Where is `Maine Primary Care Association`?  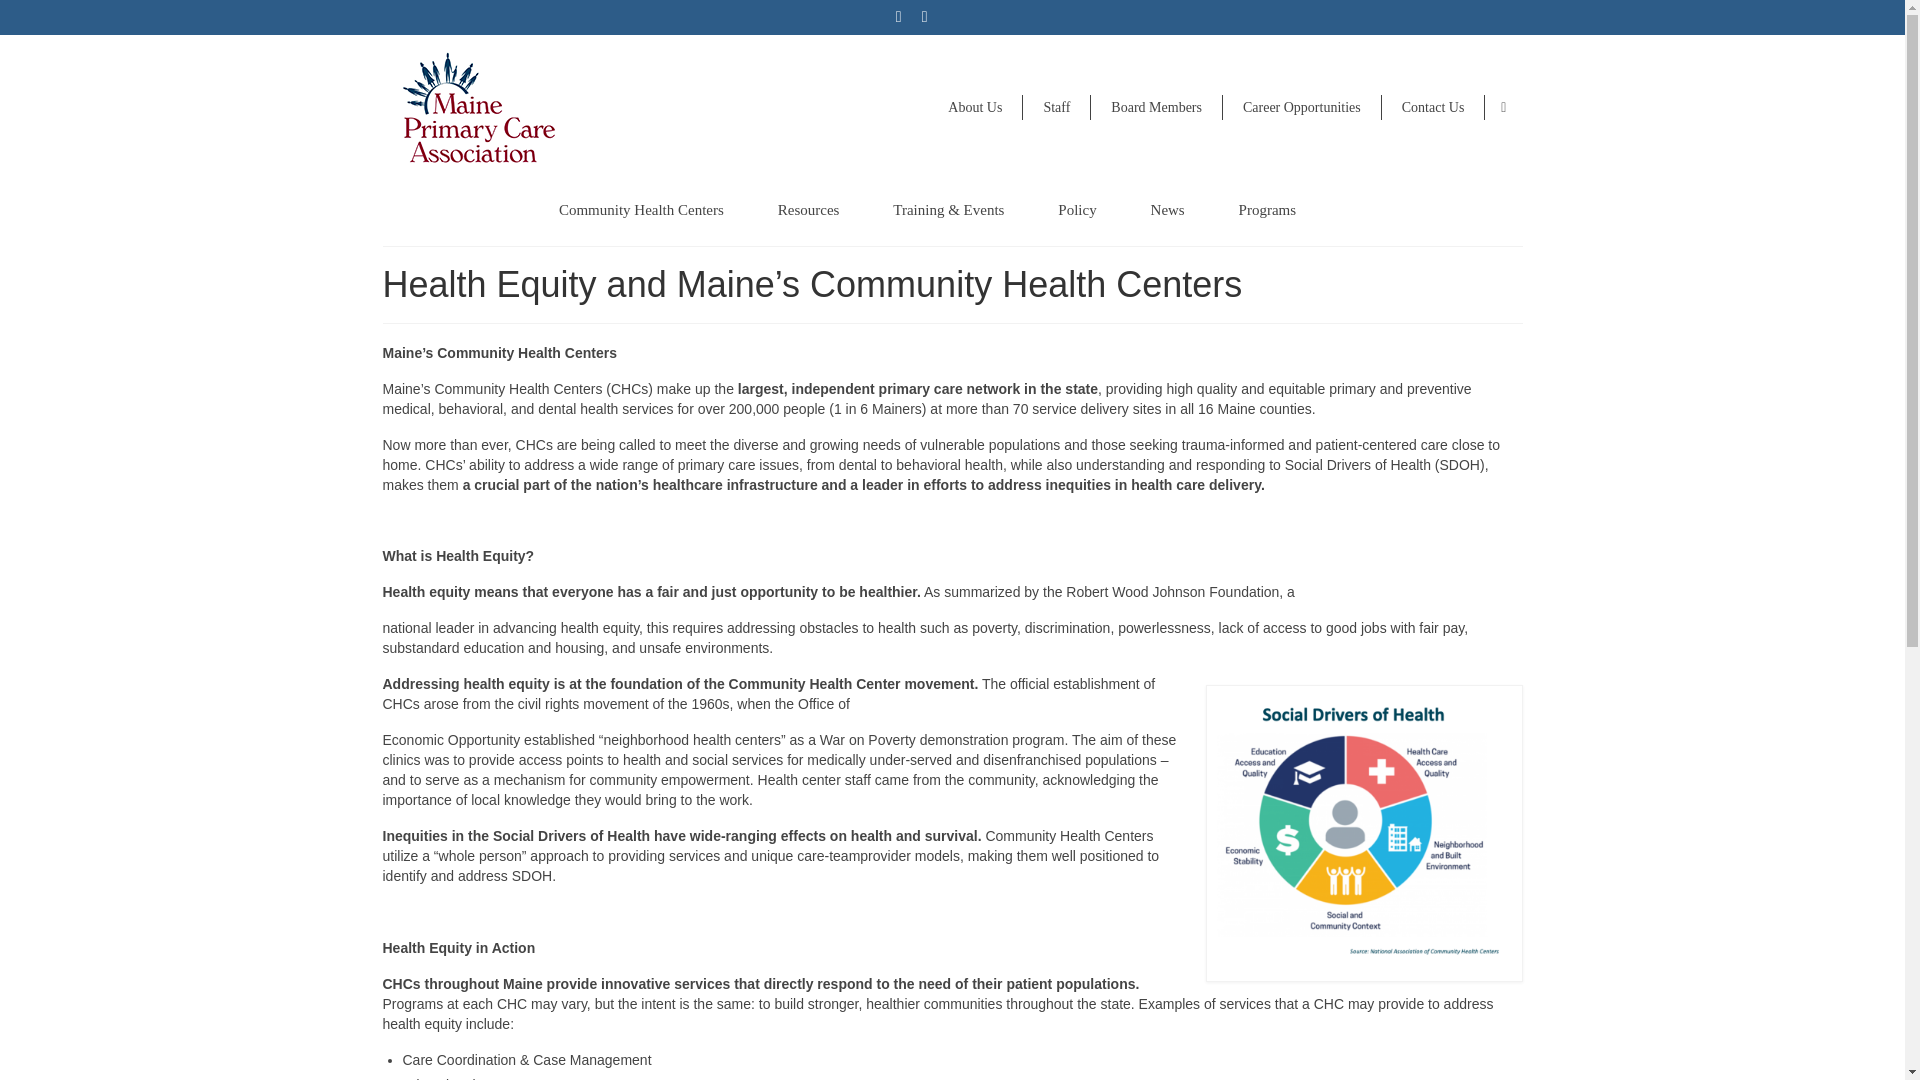
Maine Primary Care Association is located at coordinates (565, 112).